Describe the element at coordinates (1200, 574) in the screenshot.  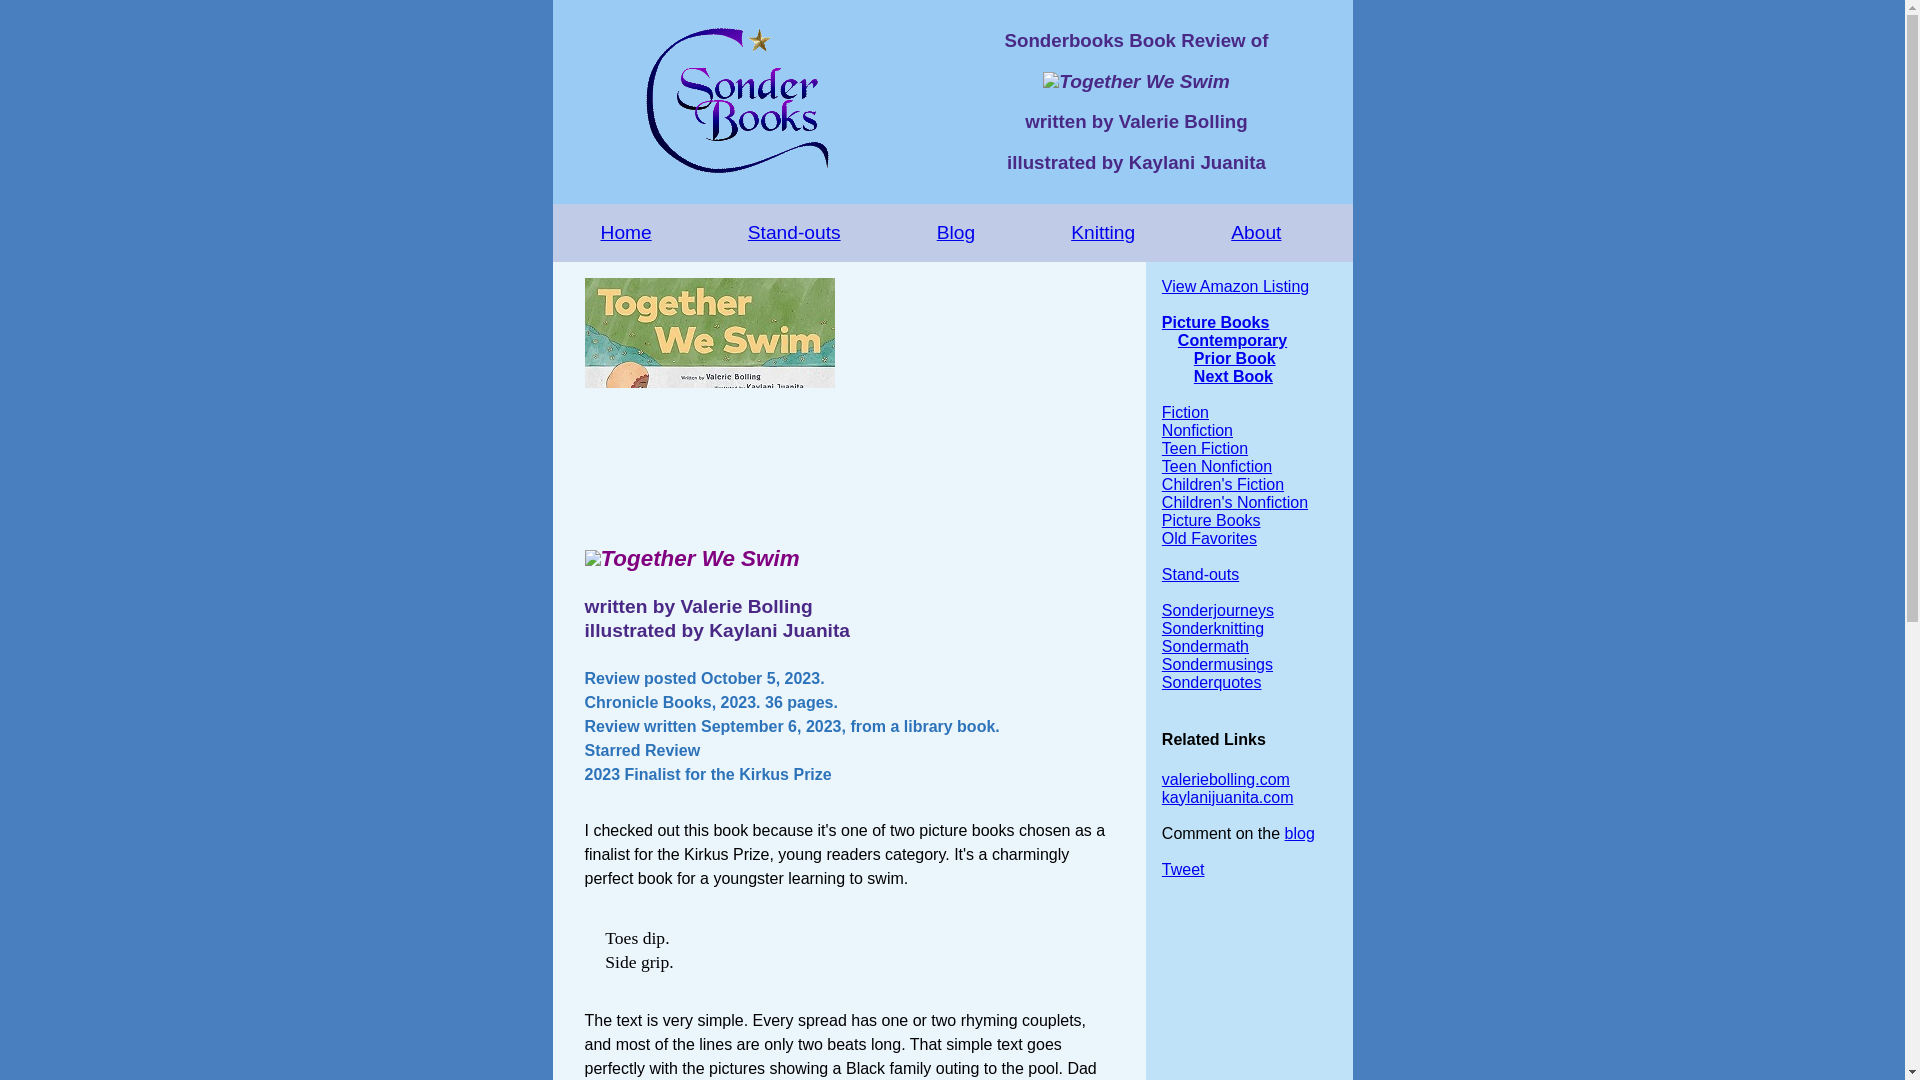
I see `Stand-outs` at that location.